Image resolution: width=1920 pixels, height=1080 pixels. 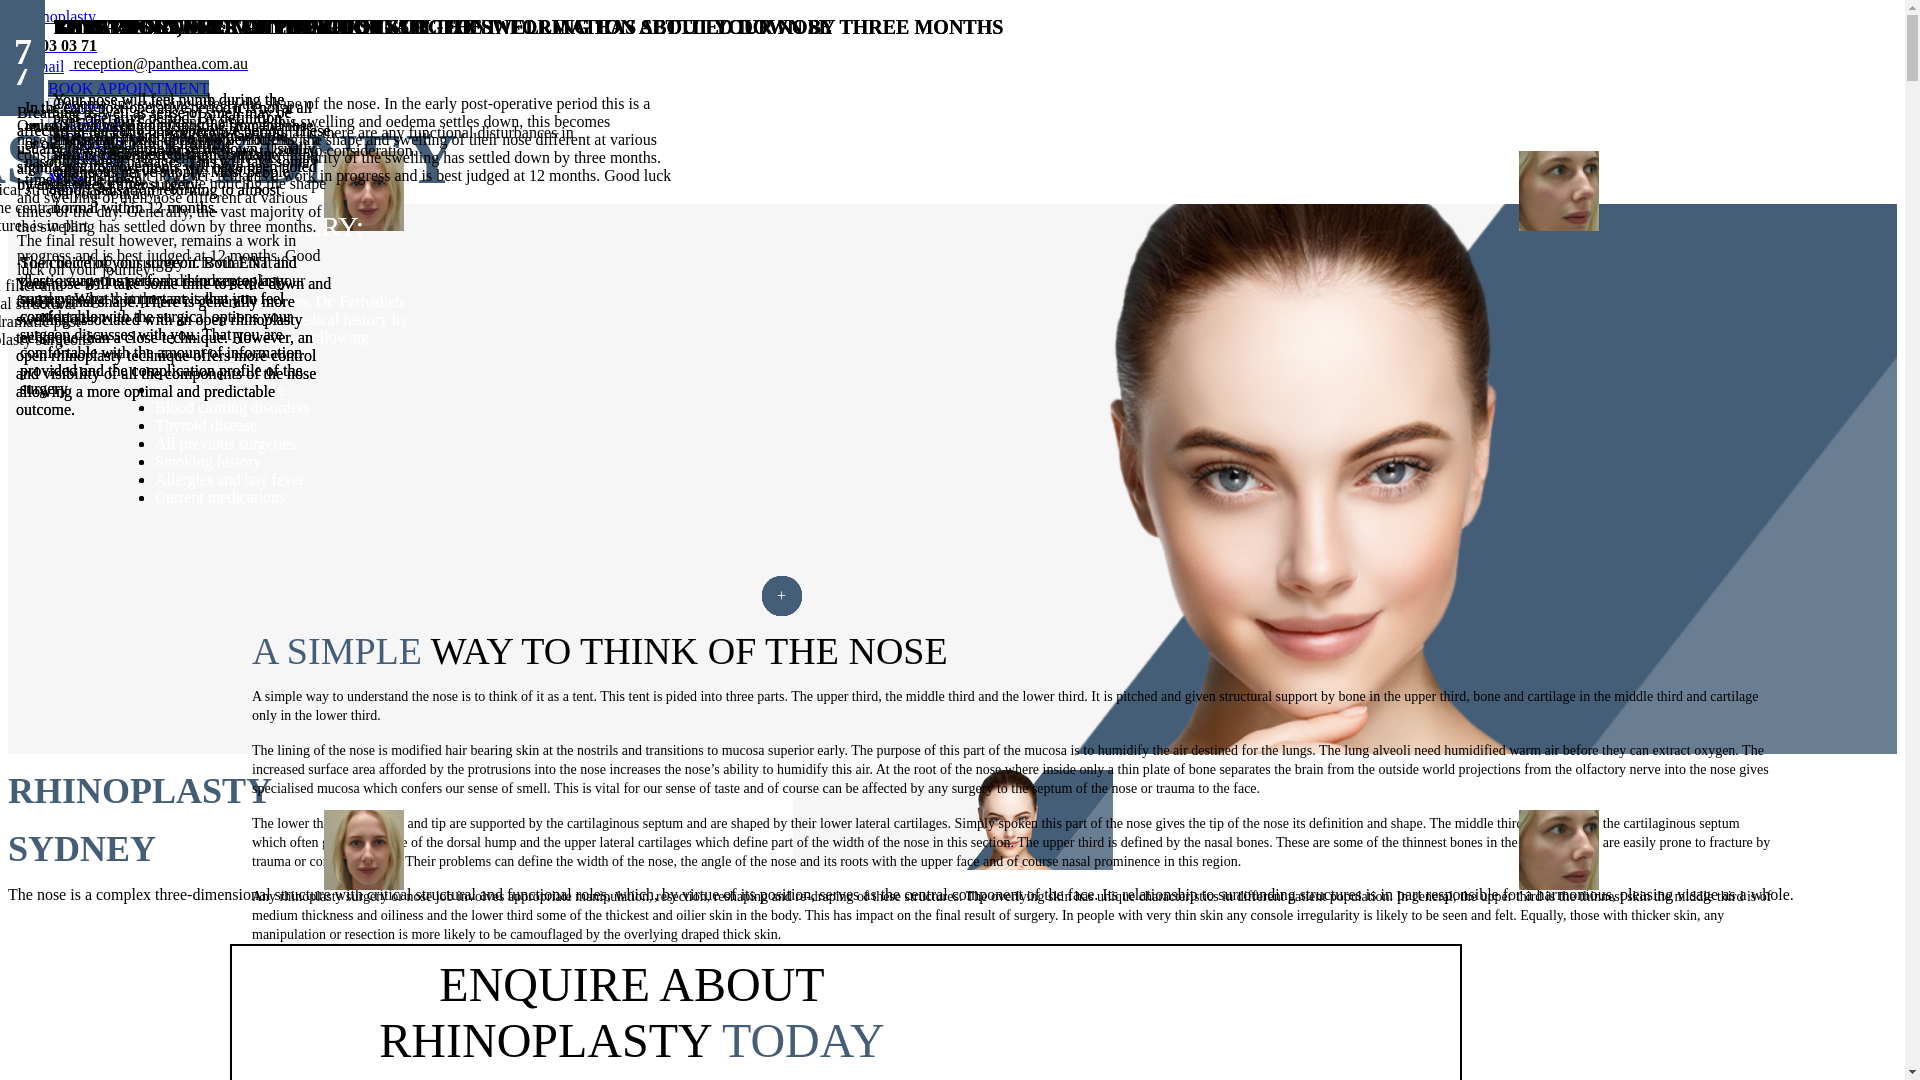 I want to click on BOOK APPOINTMENT, so click(x=128, y=88).